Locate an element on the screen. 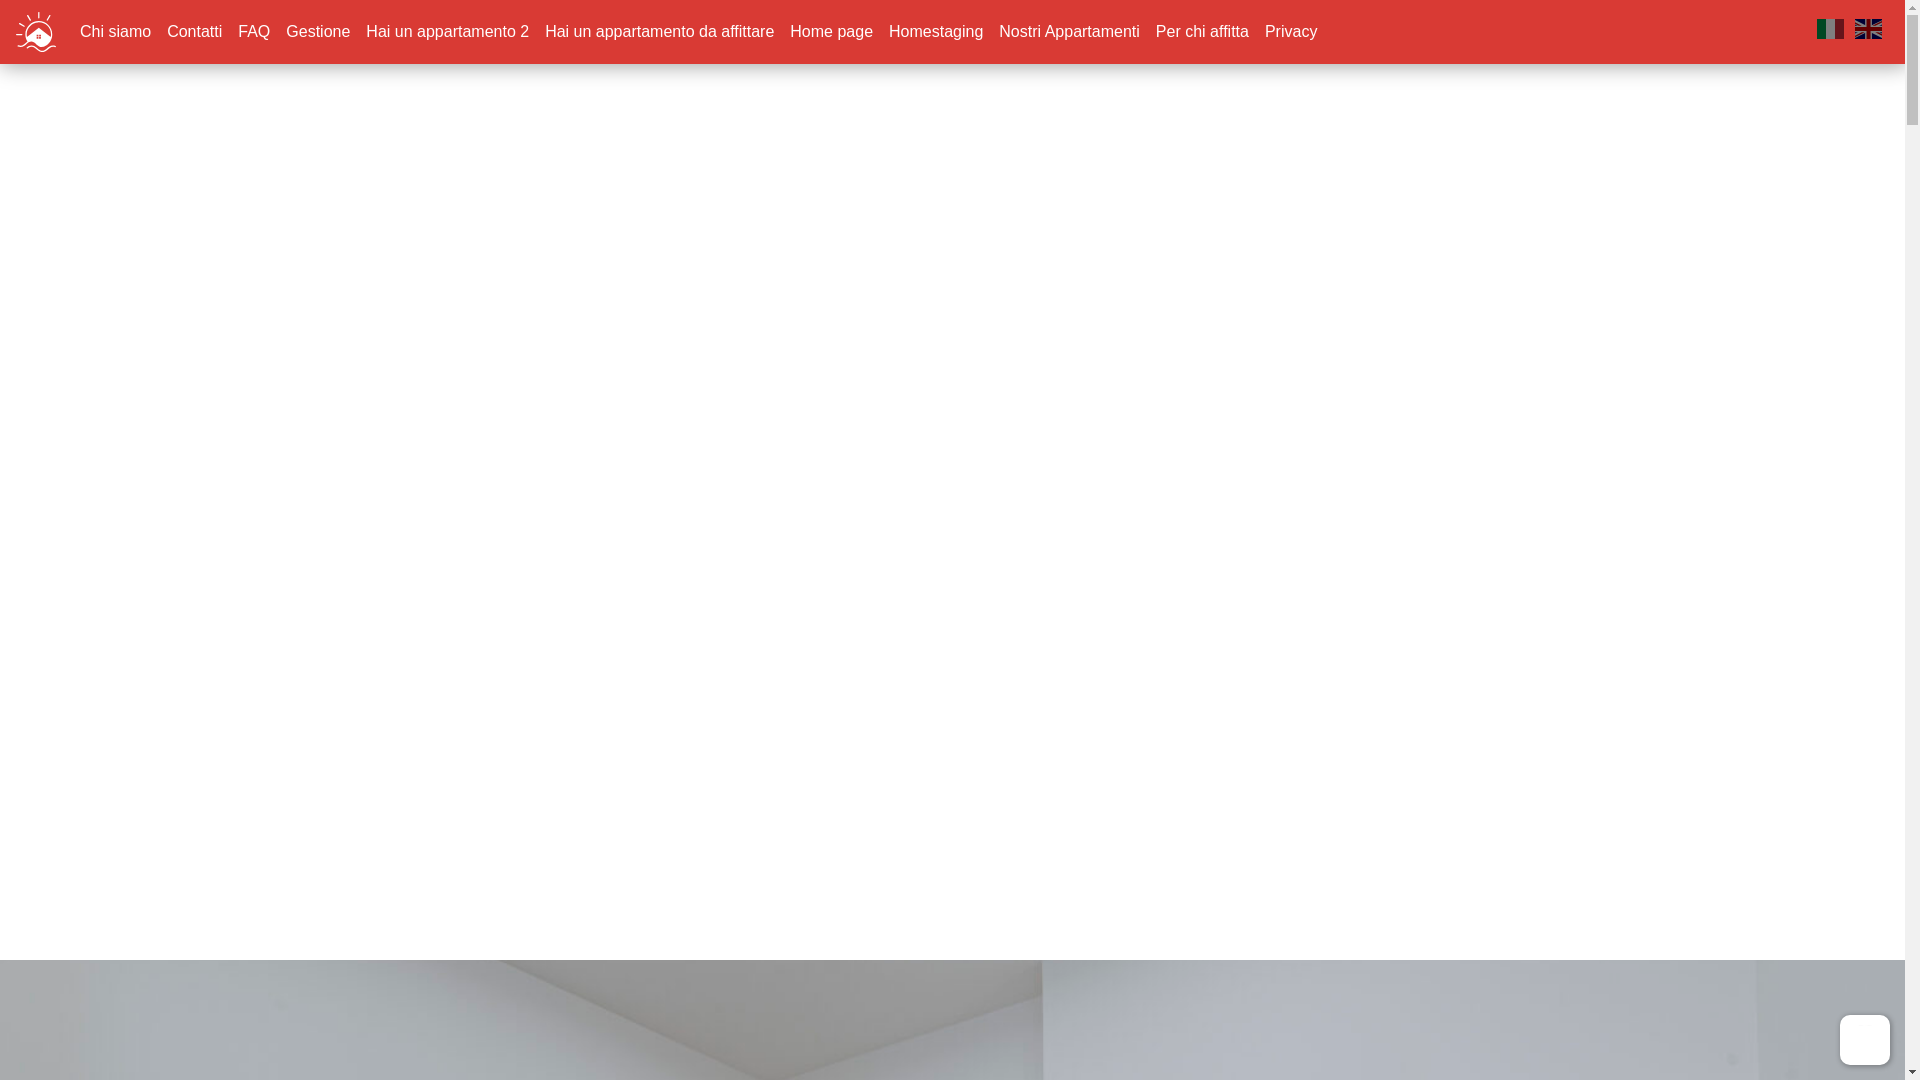 The height and width of the screenshot is (1080, 1920). Home page is located at coordinates (831, 31).